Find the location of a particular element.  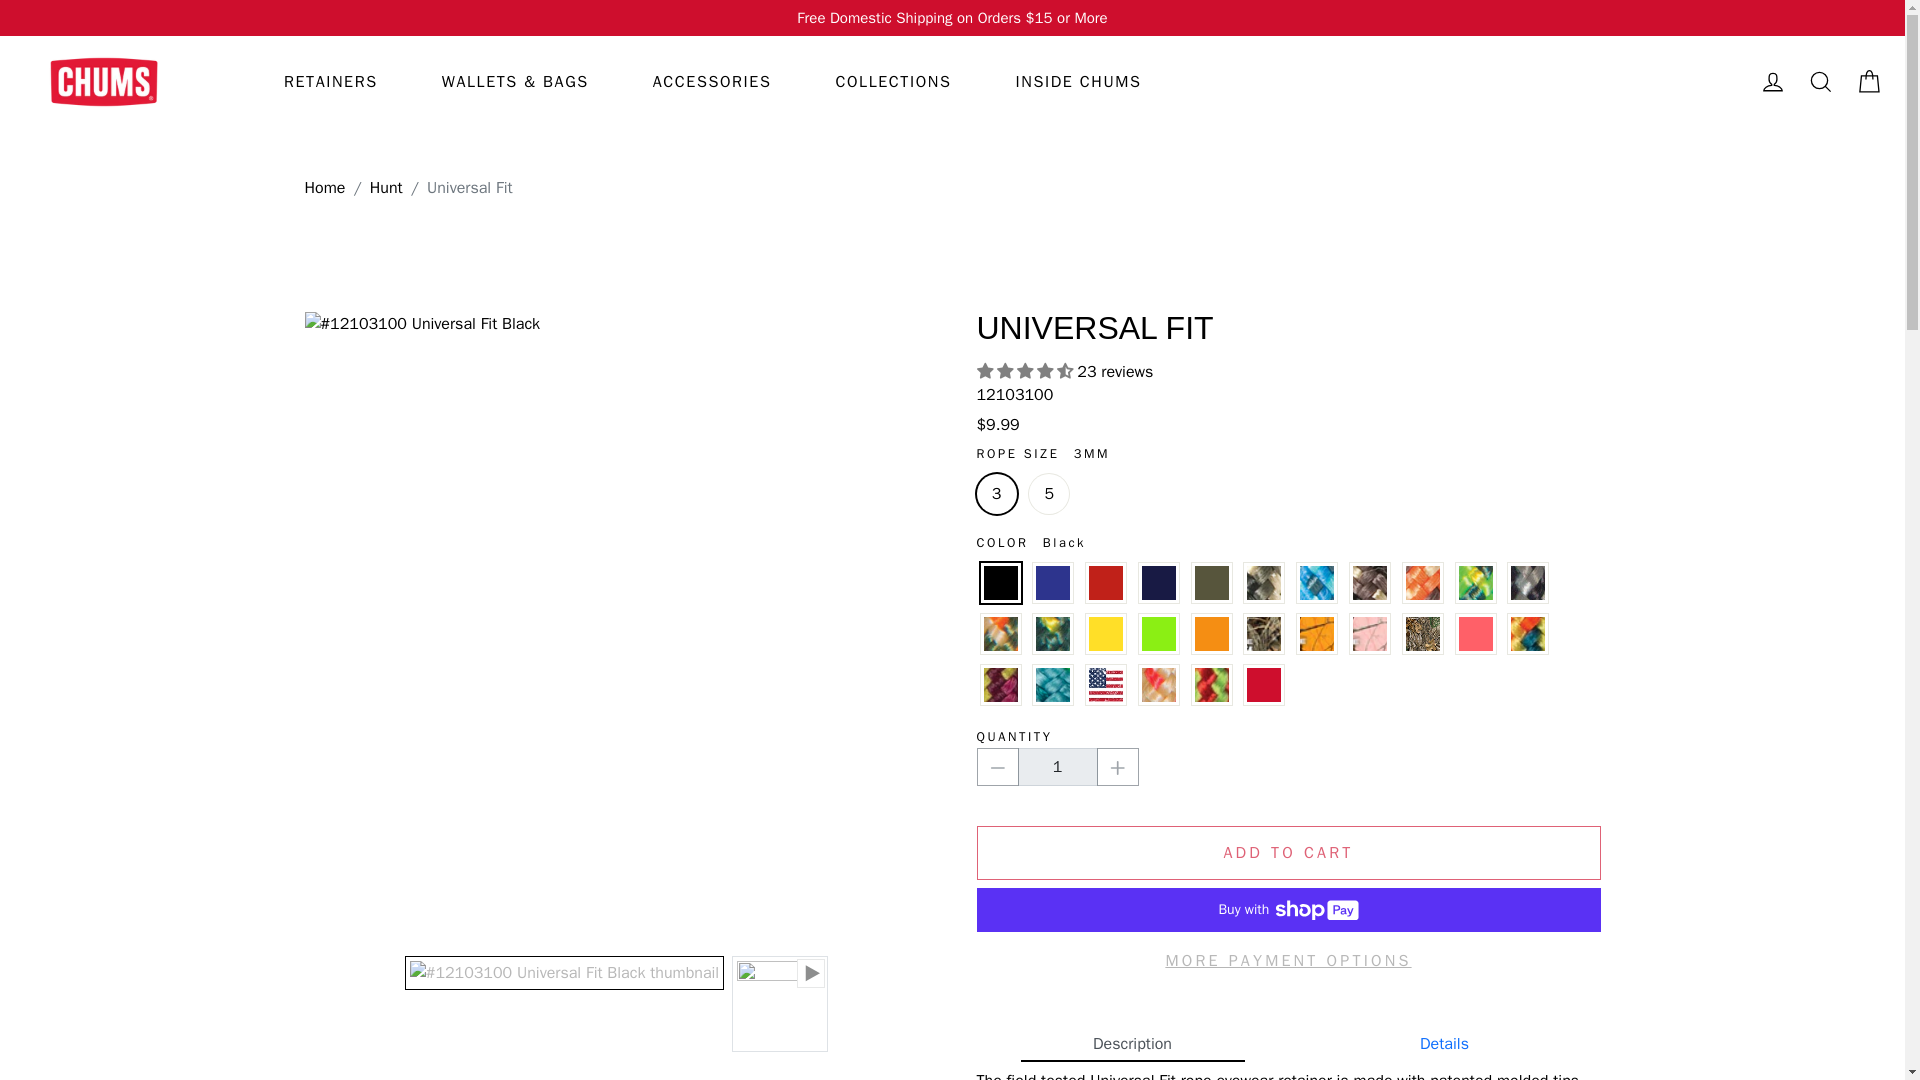

Black   is located at coordinates (999, 582).